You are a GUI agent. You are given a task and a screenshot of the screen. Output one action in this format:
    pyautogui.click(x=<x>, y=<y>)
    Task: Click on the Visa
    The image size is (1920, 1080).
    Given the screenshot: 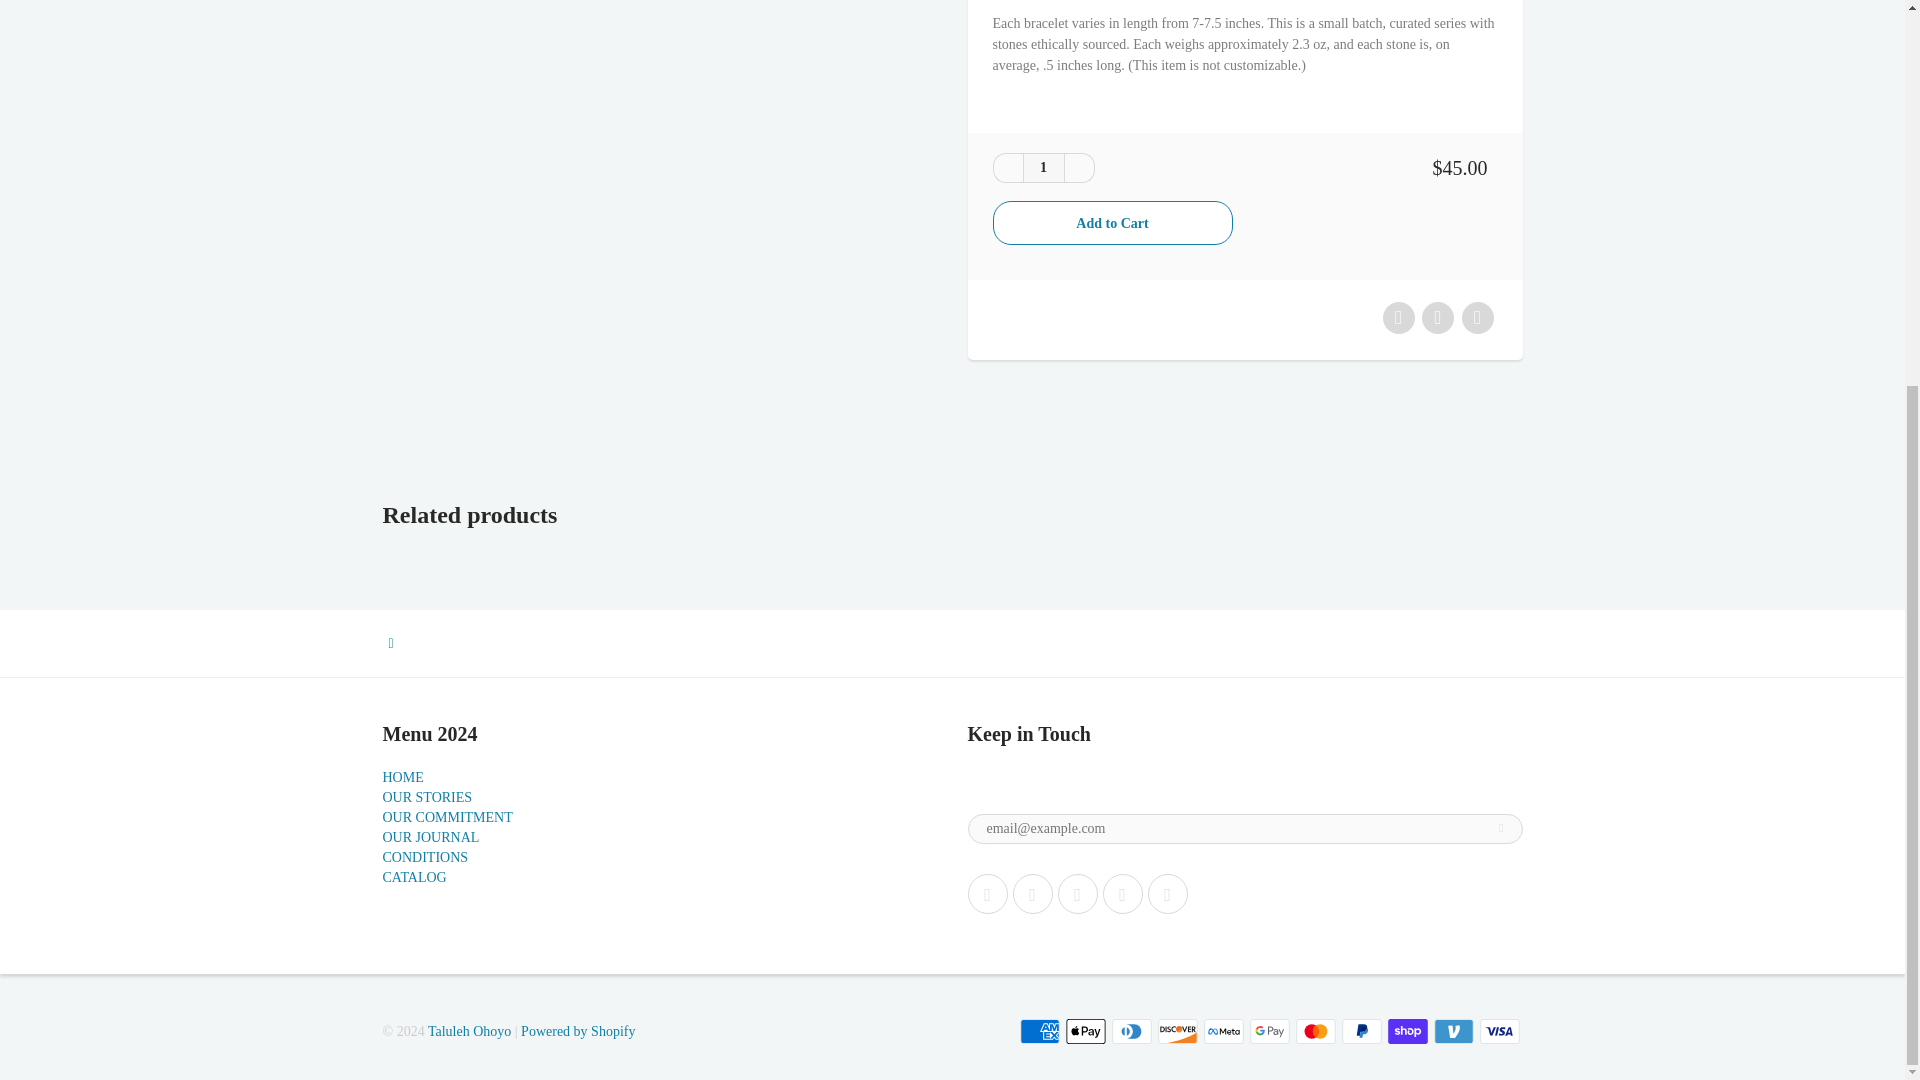 What is the action you would take?
    pyautogui.click(x=1500, y=1032)
    